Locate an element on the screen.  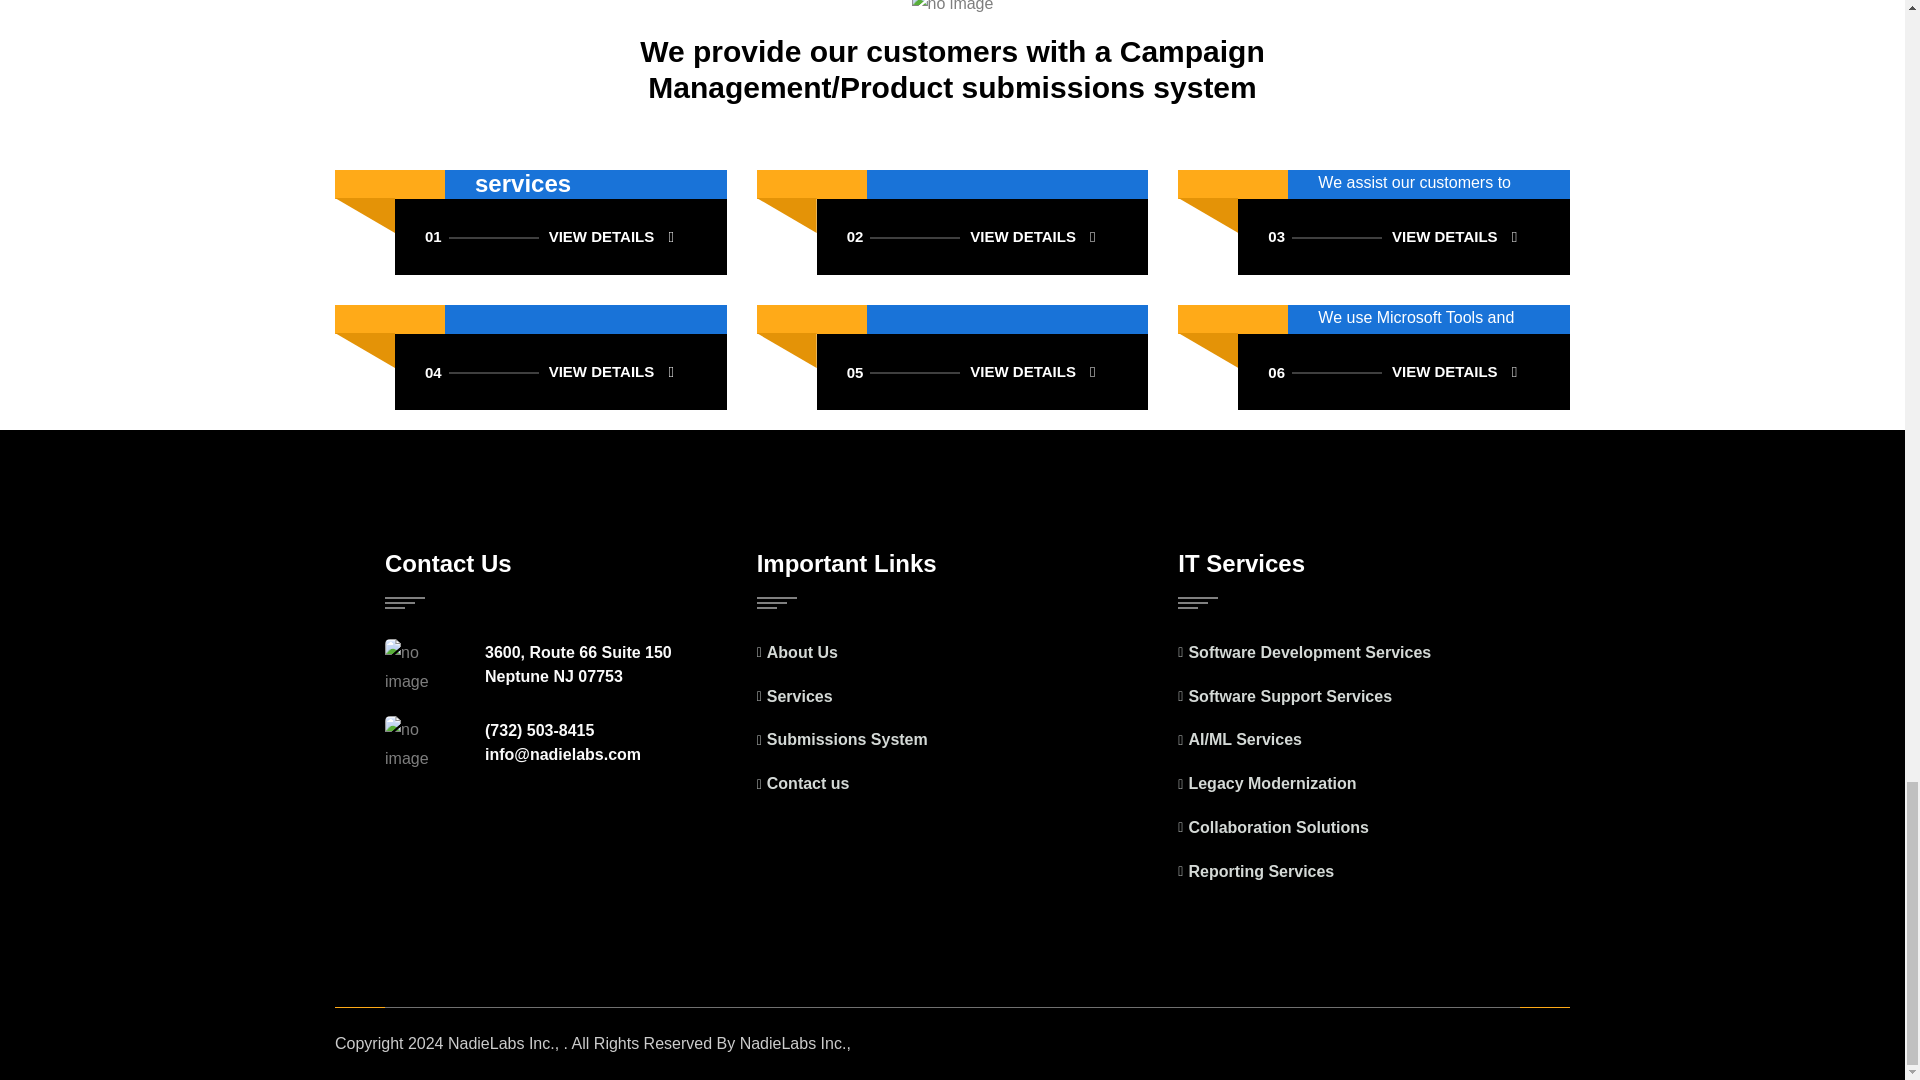
Services is located at coordinates (952, 654).